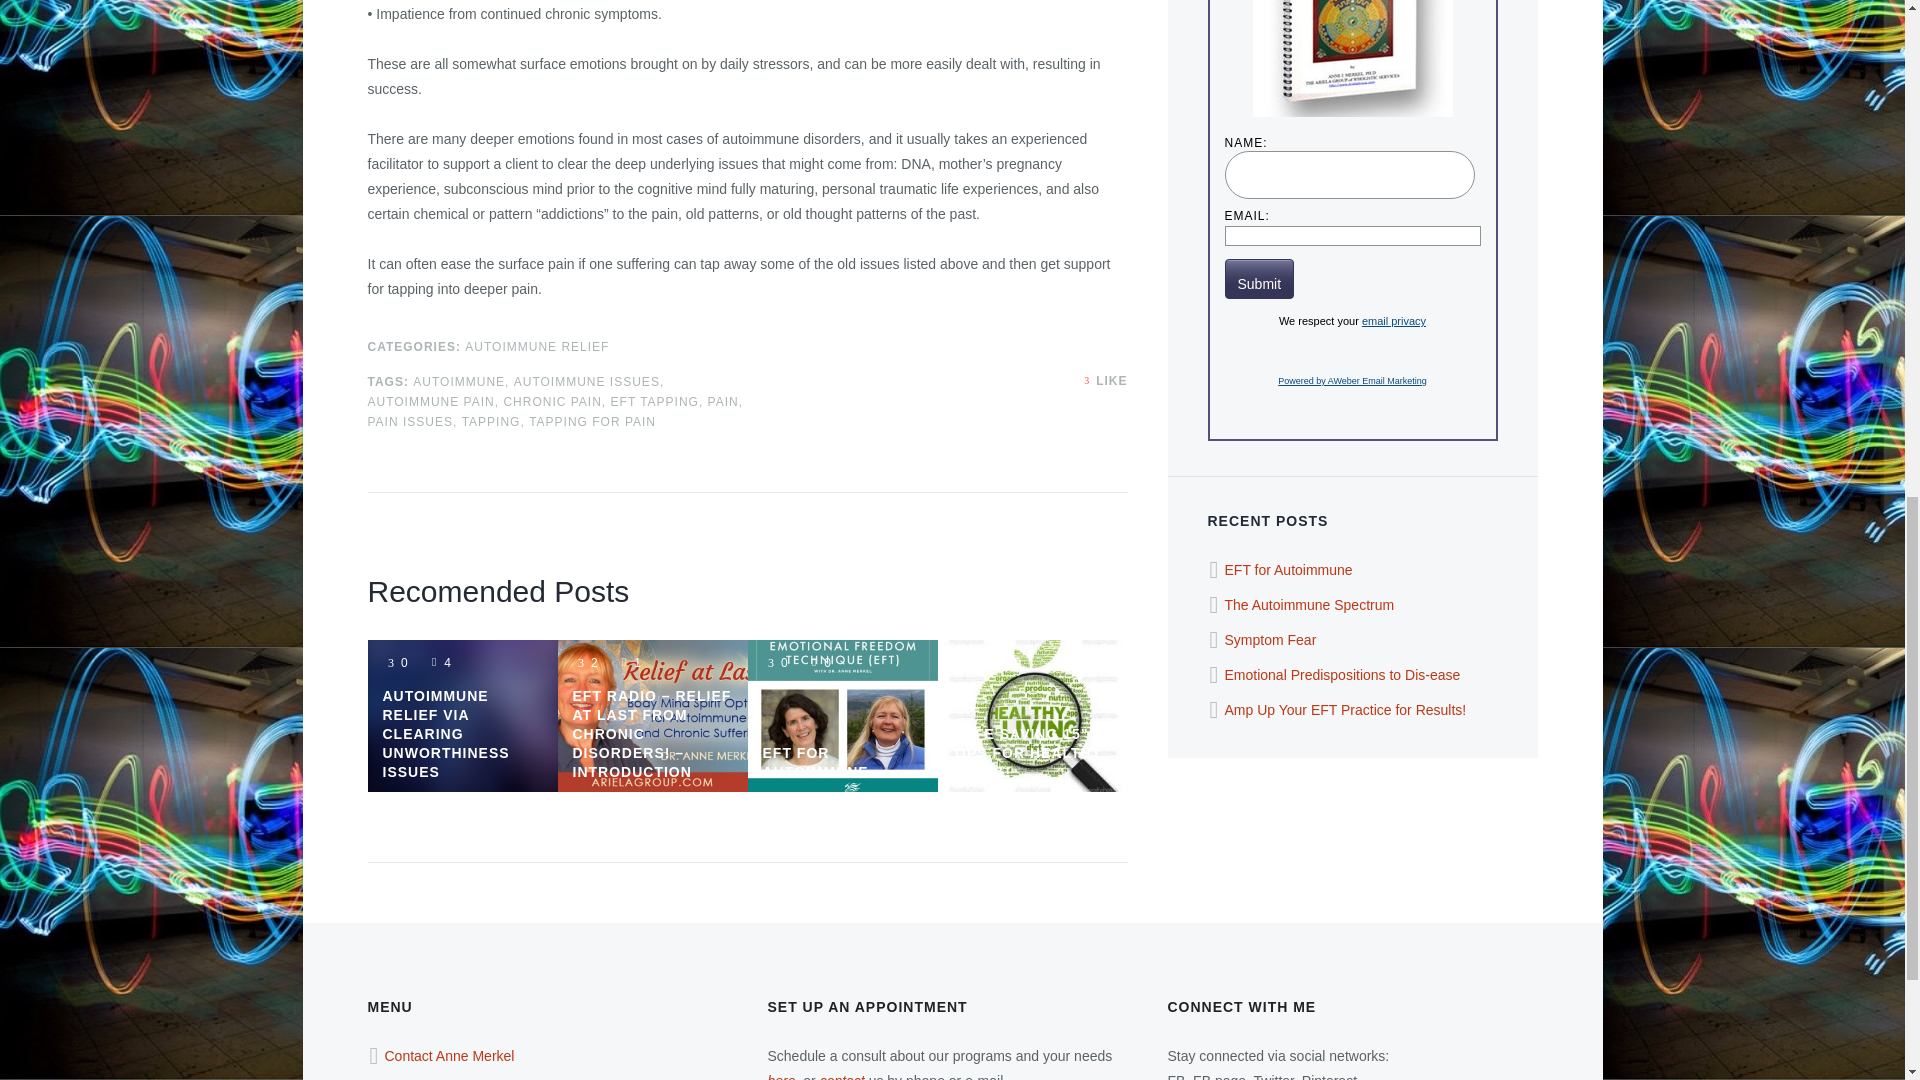 The width and height of the screenshot is (1920, 1080). What do you see at coordinates (394, 662) in the screenshot?
I see `Likes - 0` at bounding box center [394, 662].